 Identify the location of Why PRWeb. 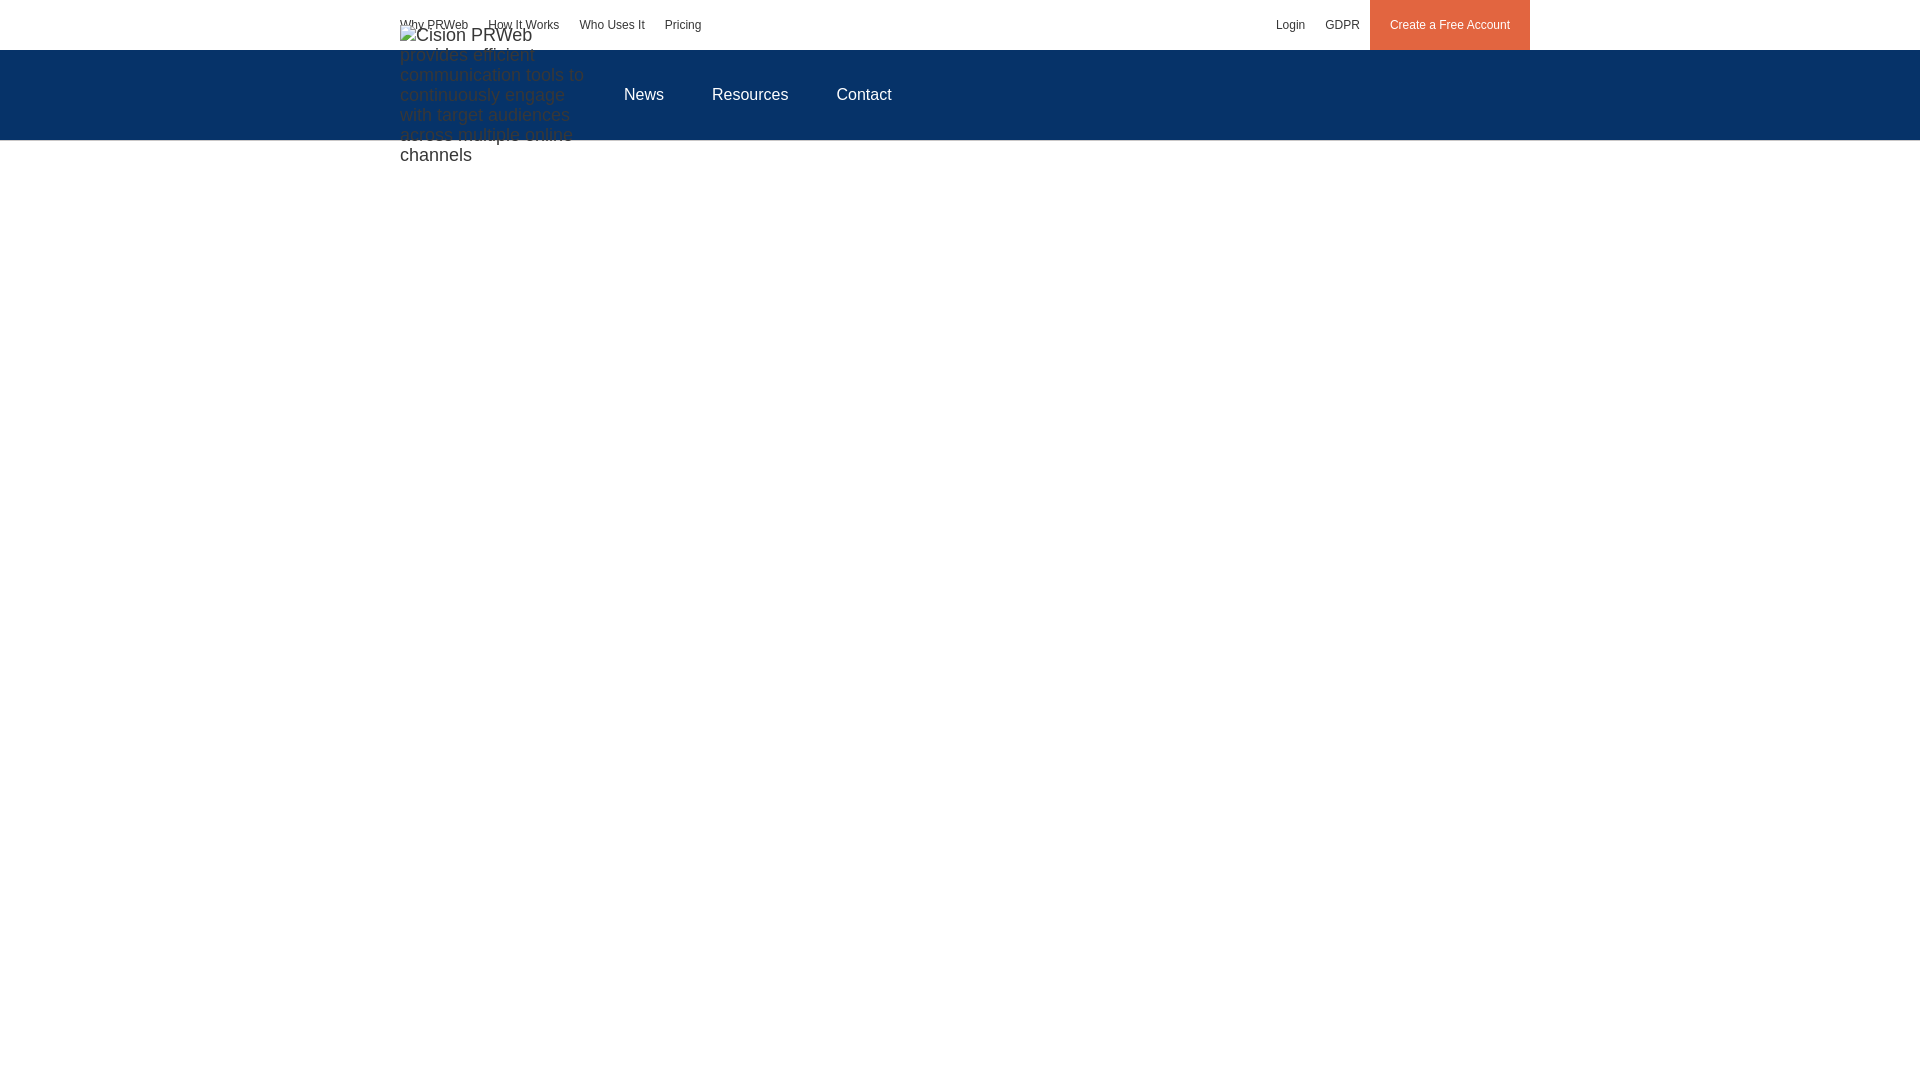
(434, 24).